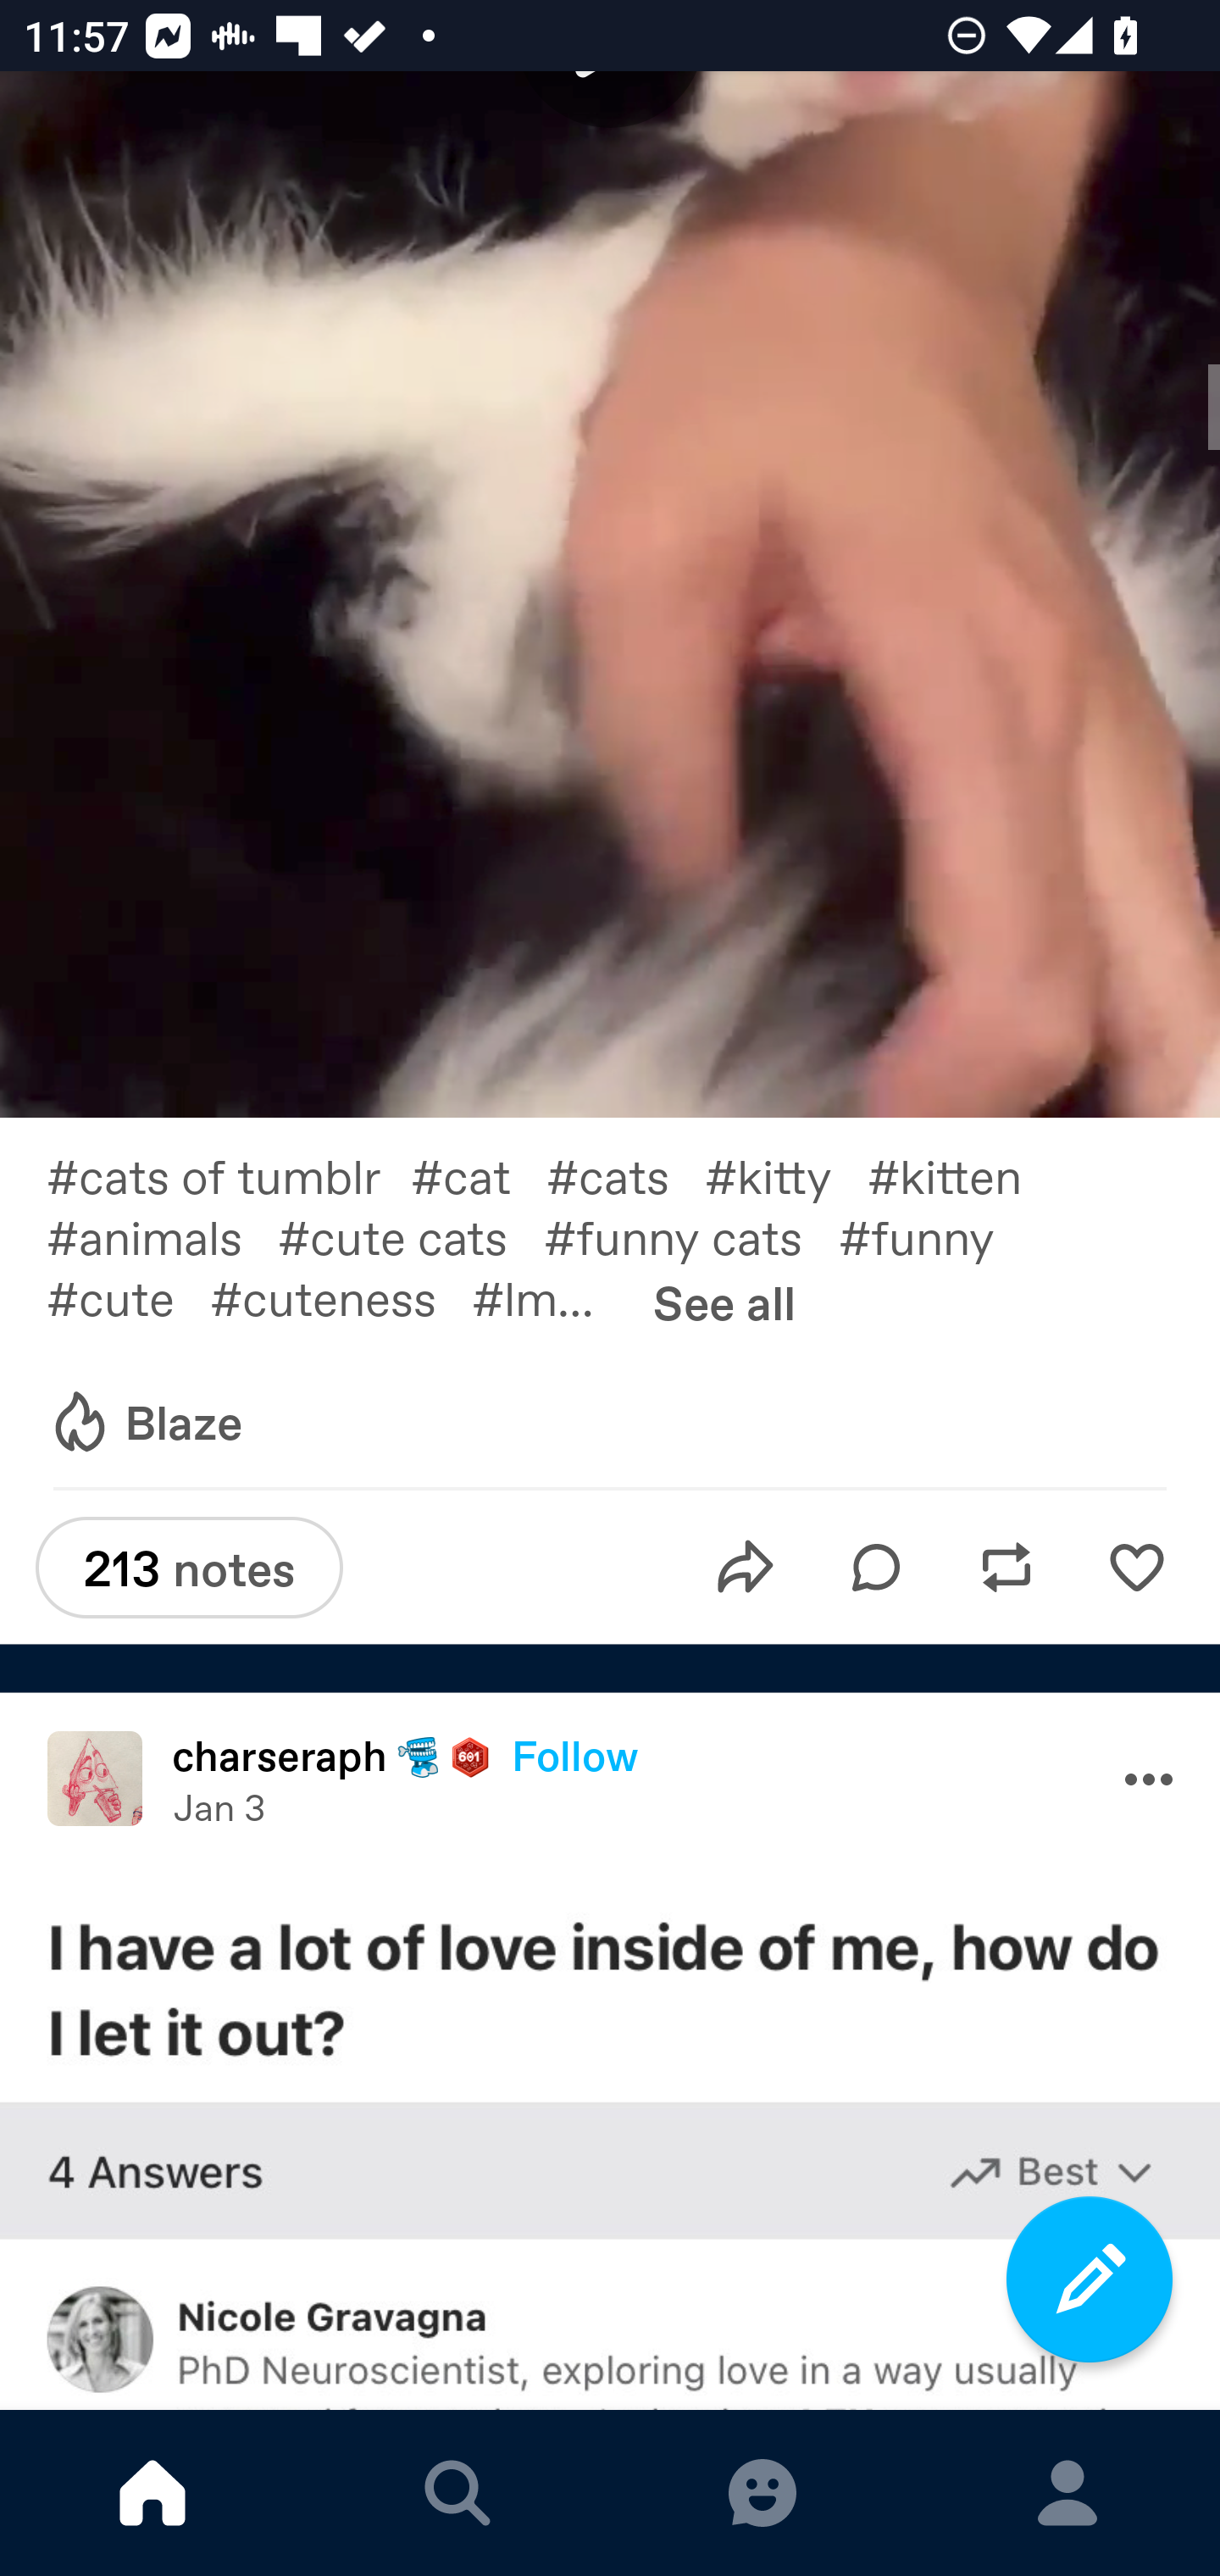 This screenshot has height=2576, width=1220. I want to click on Follow, so click(574, 1755).